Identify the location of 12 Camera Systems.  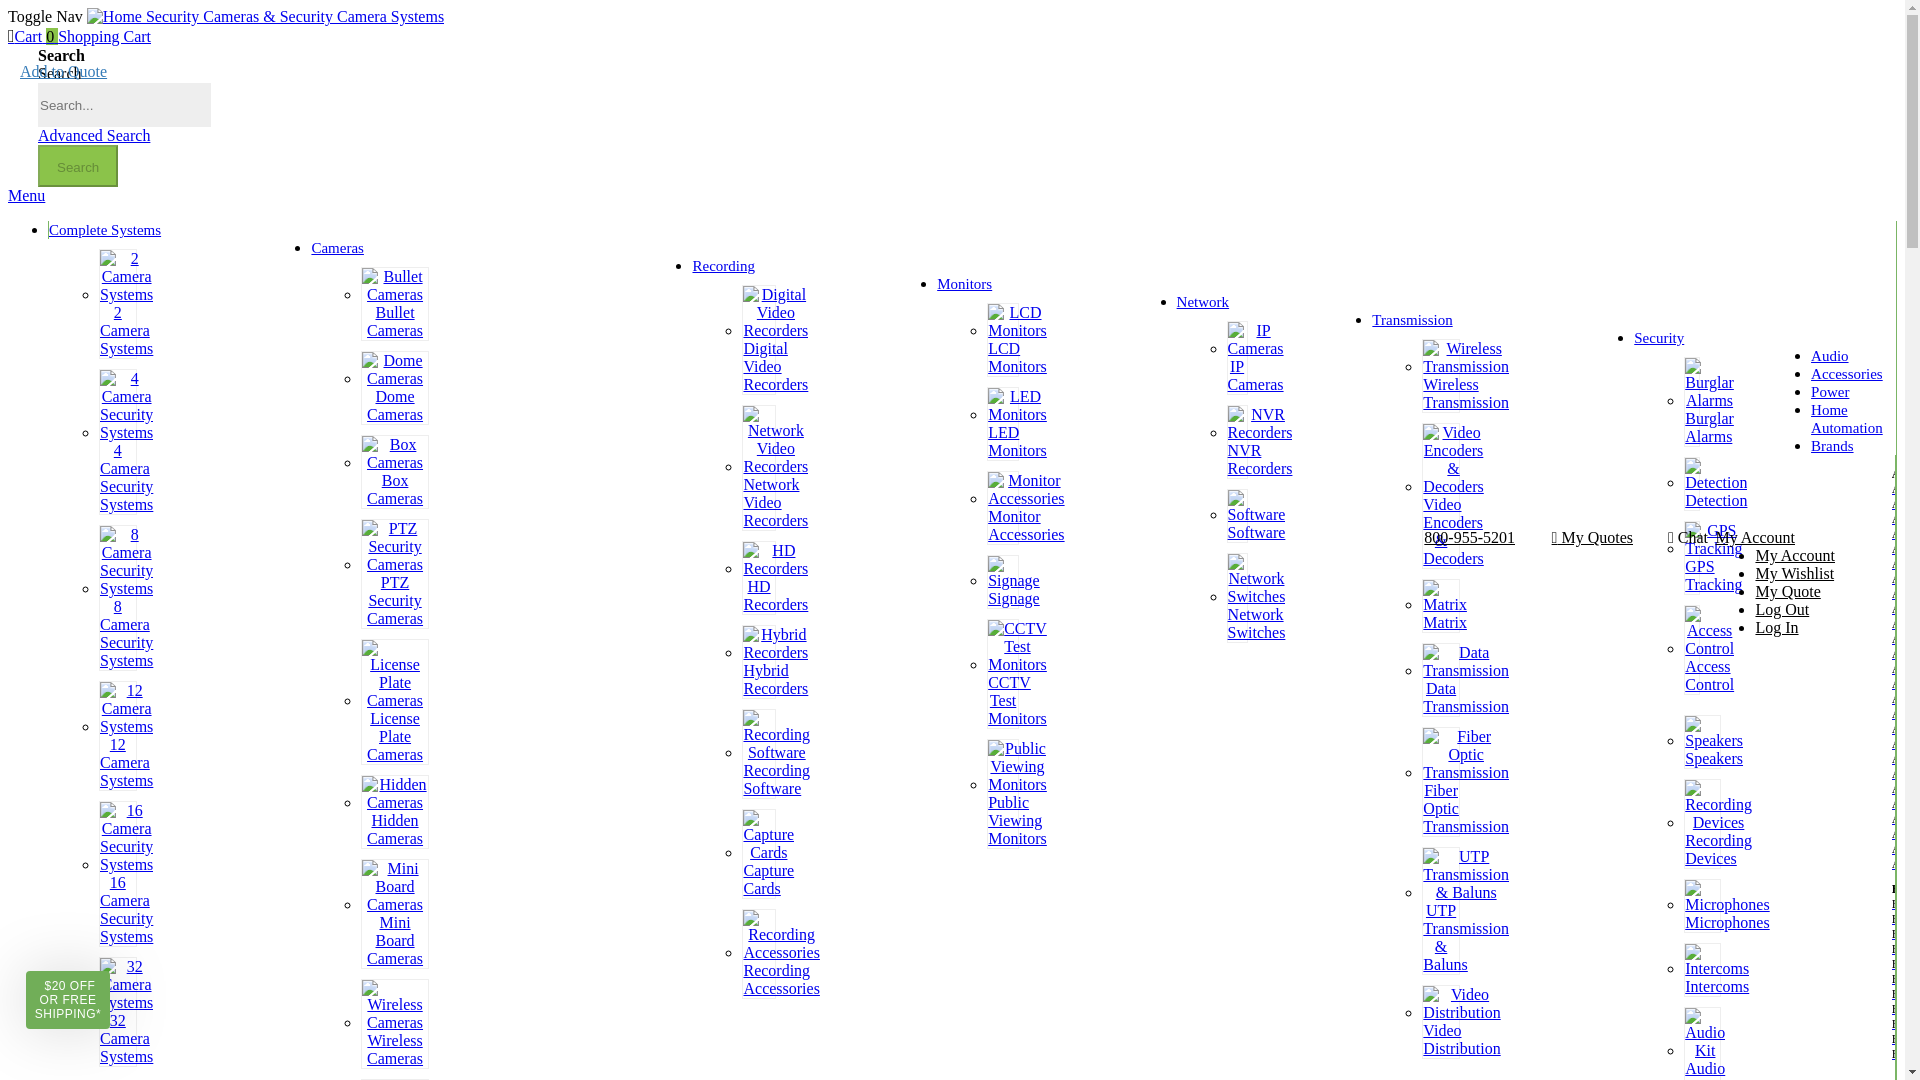
(126, 762).